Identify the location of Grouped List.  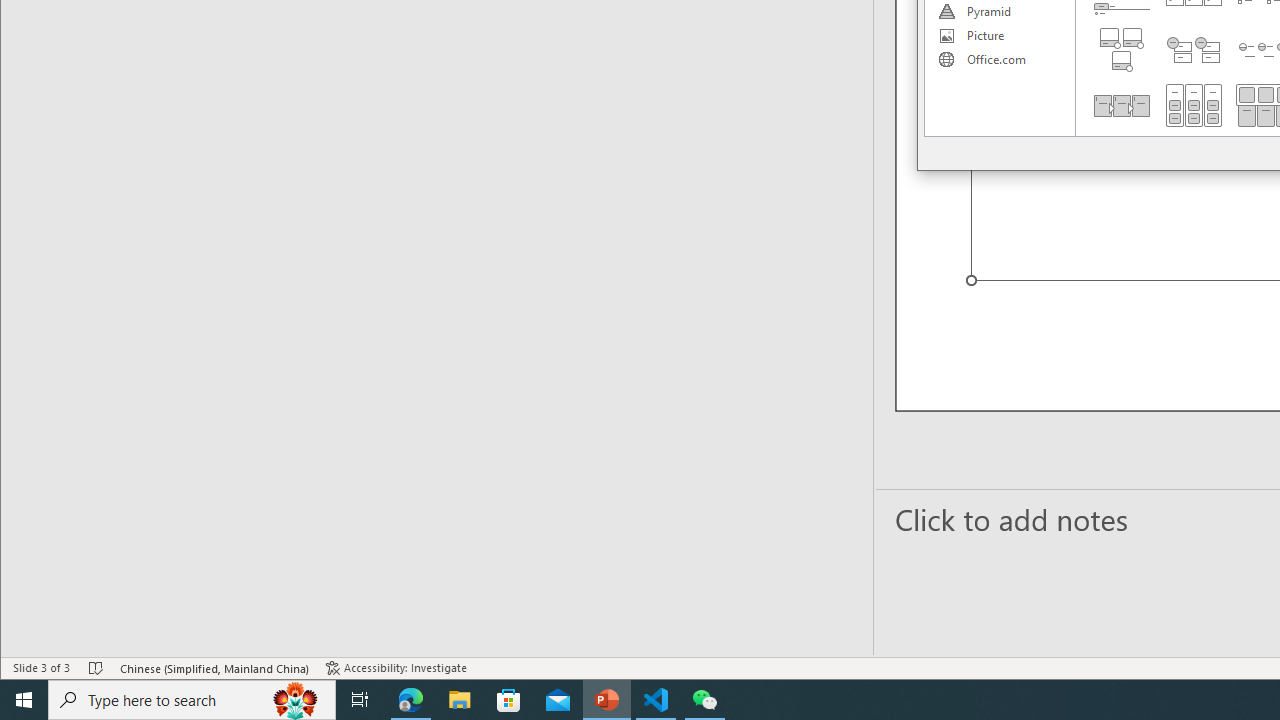
(1194, 105).